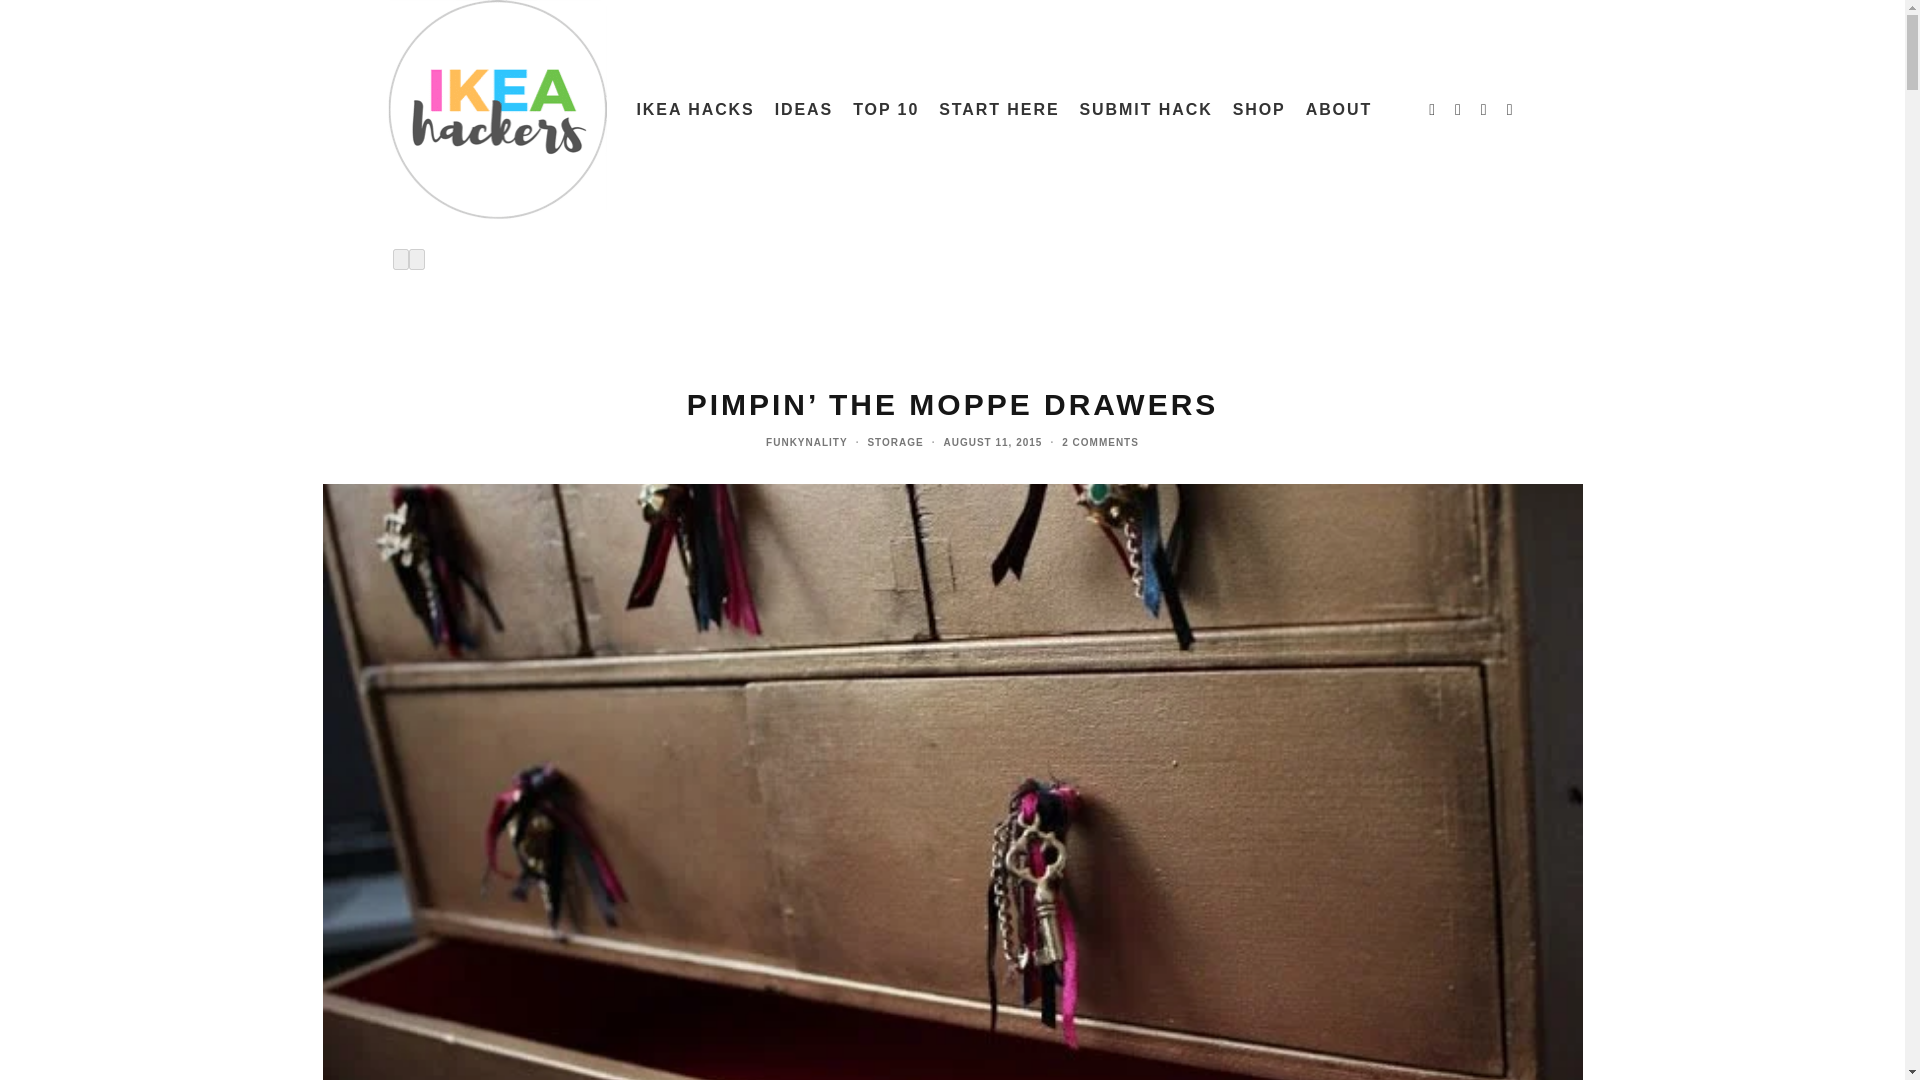  What do you see at coordinates (1146, 110) in the screenshot?
I see `How to send in your hack` at bounding box center [1146, 110].